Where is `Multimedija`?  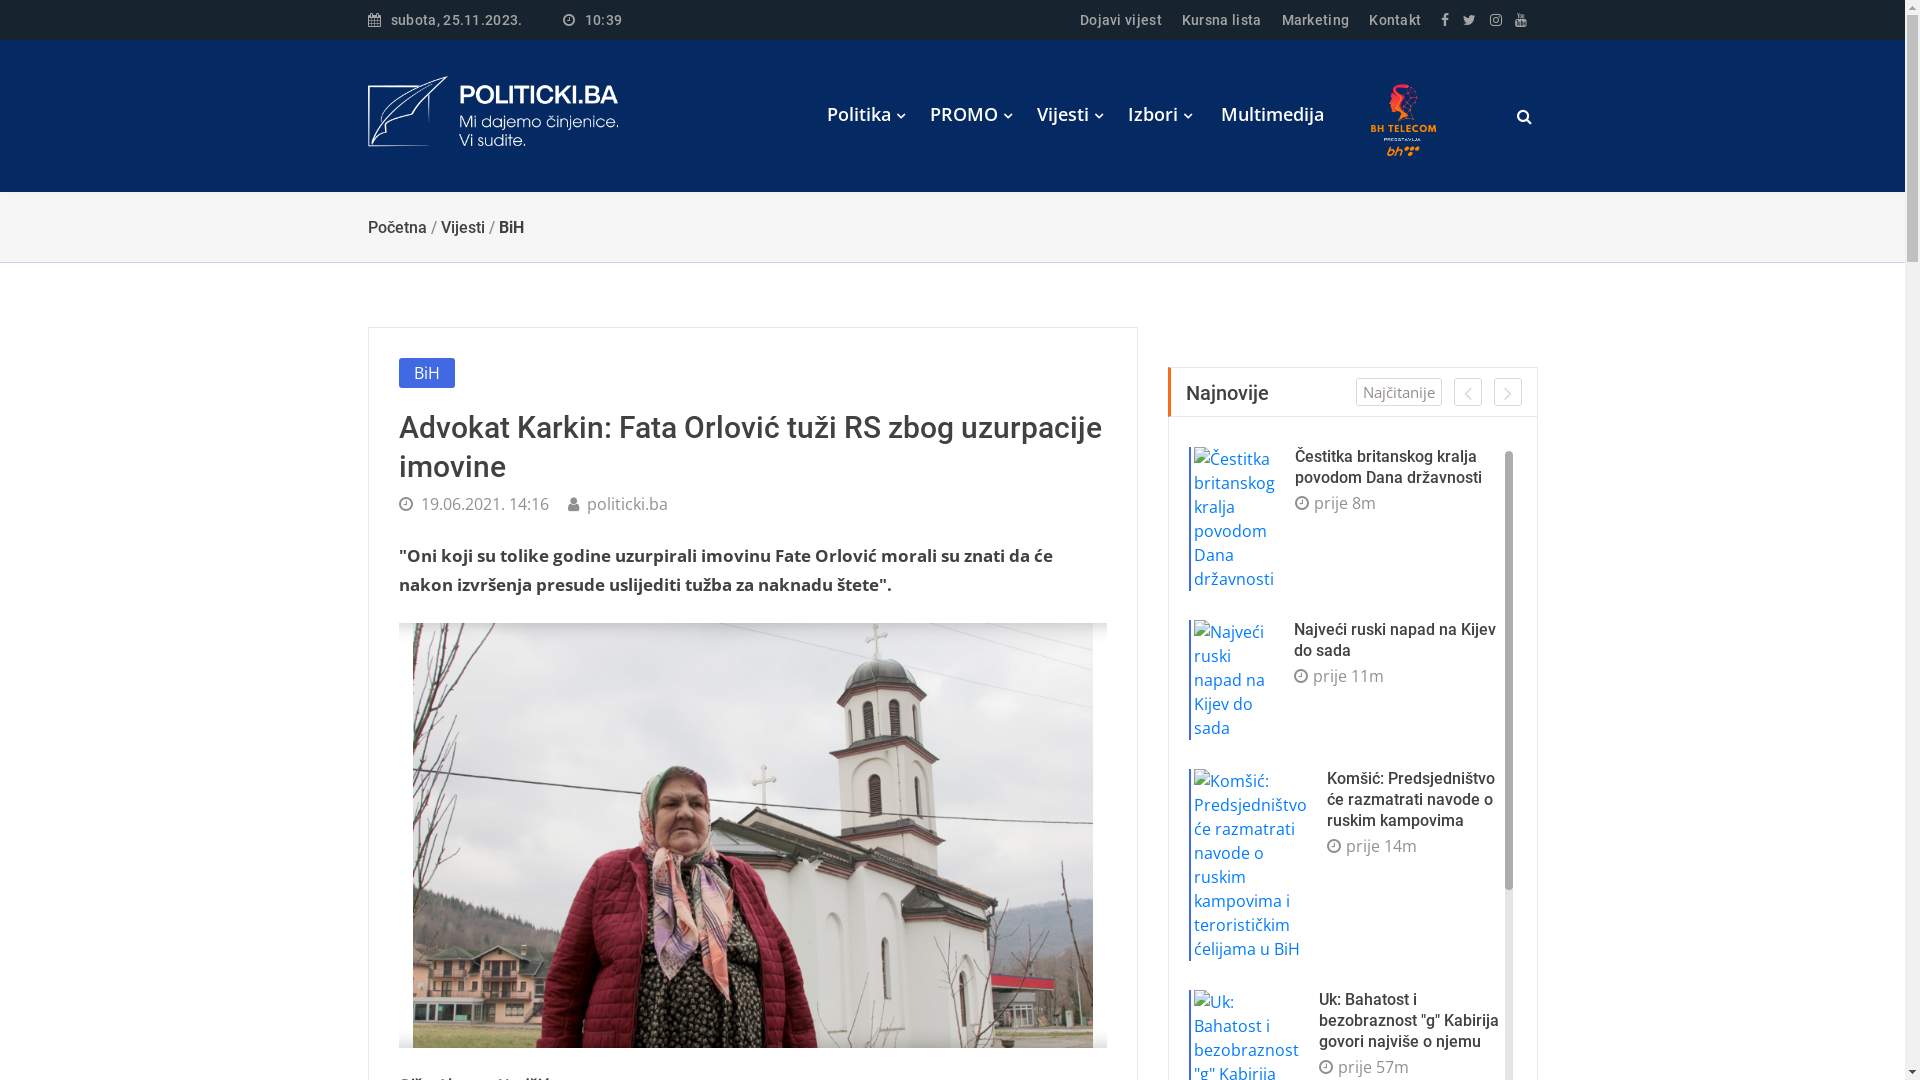
Multimedija is located at coordinates (1272, 114).